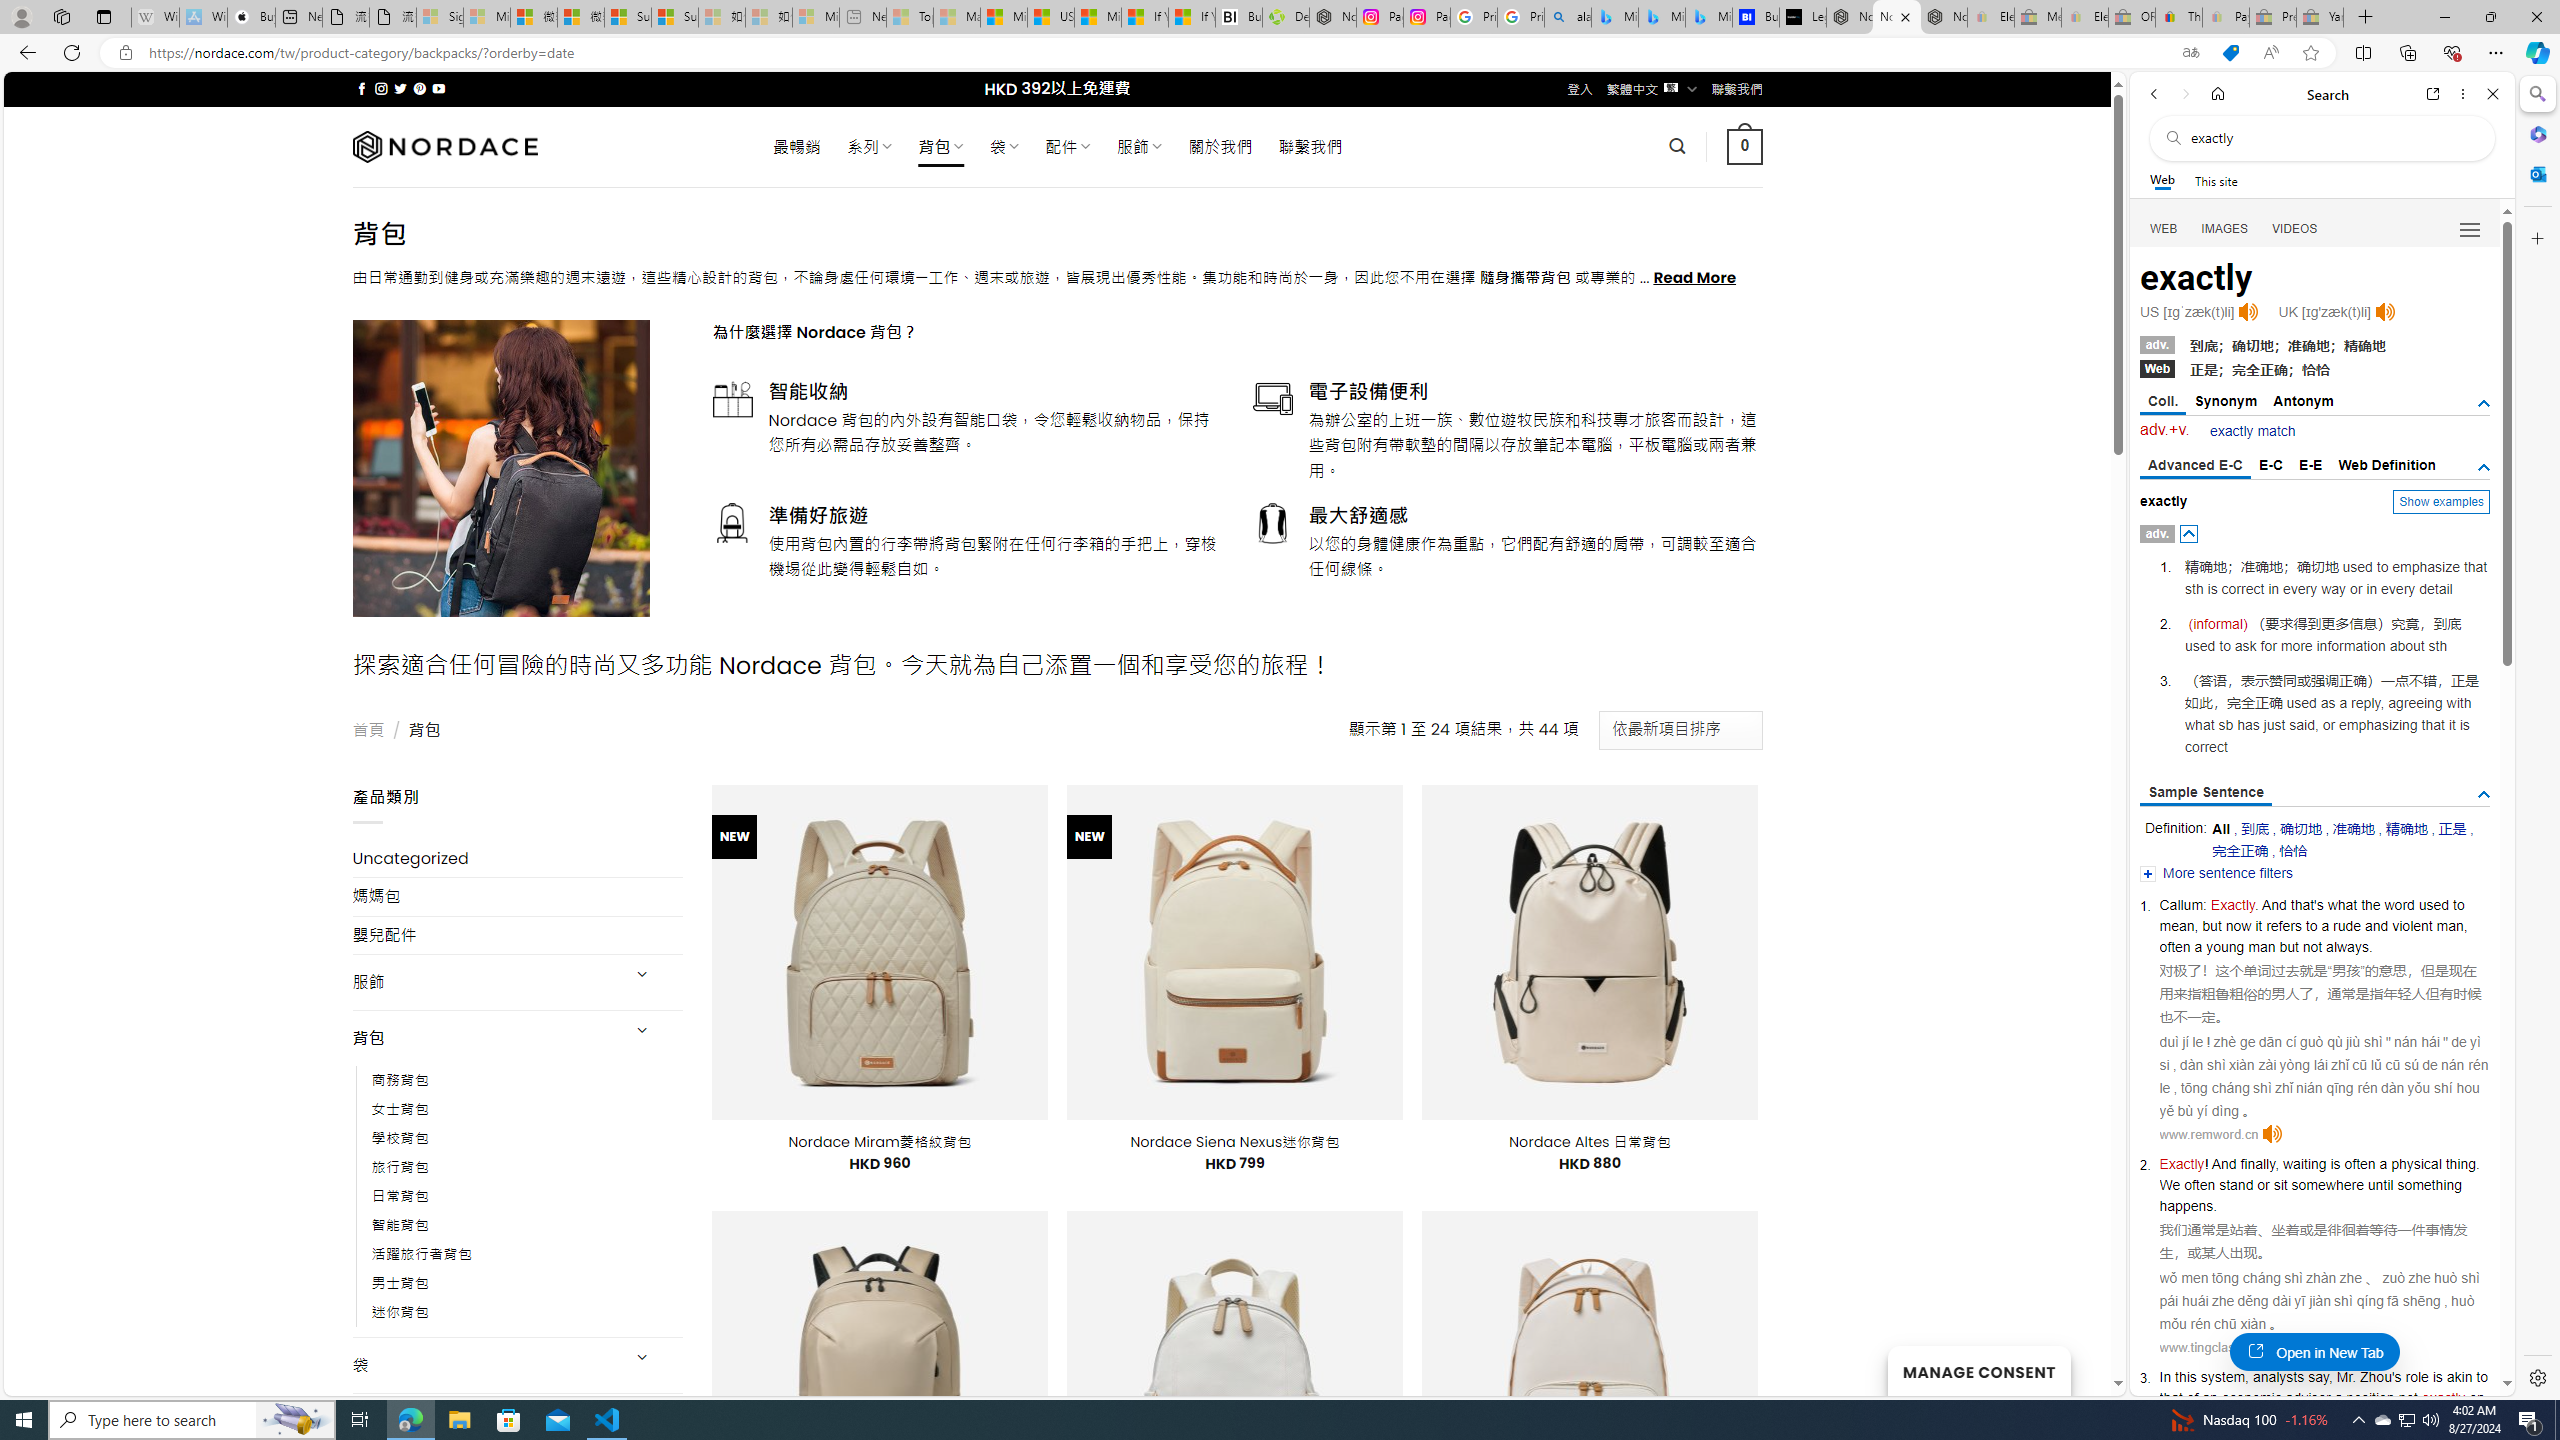  Describe the element at coordinates (2226, 946) in the screenshot. I see `young` at that location.